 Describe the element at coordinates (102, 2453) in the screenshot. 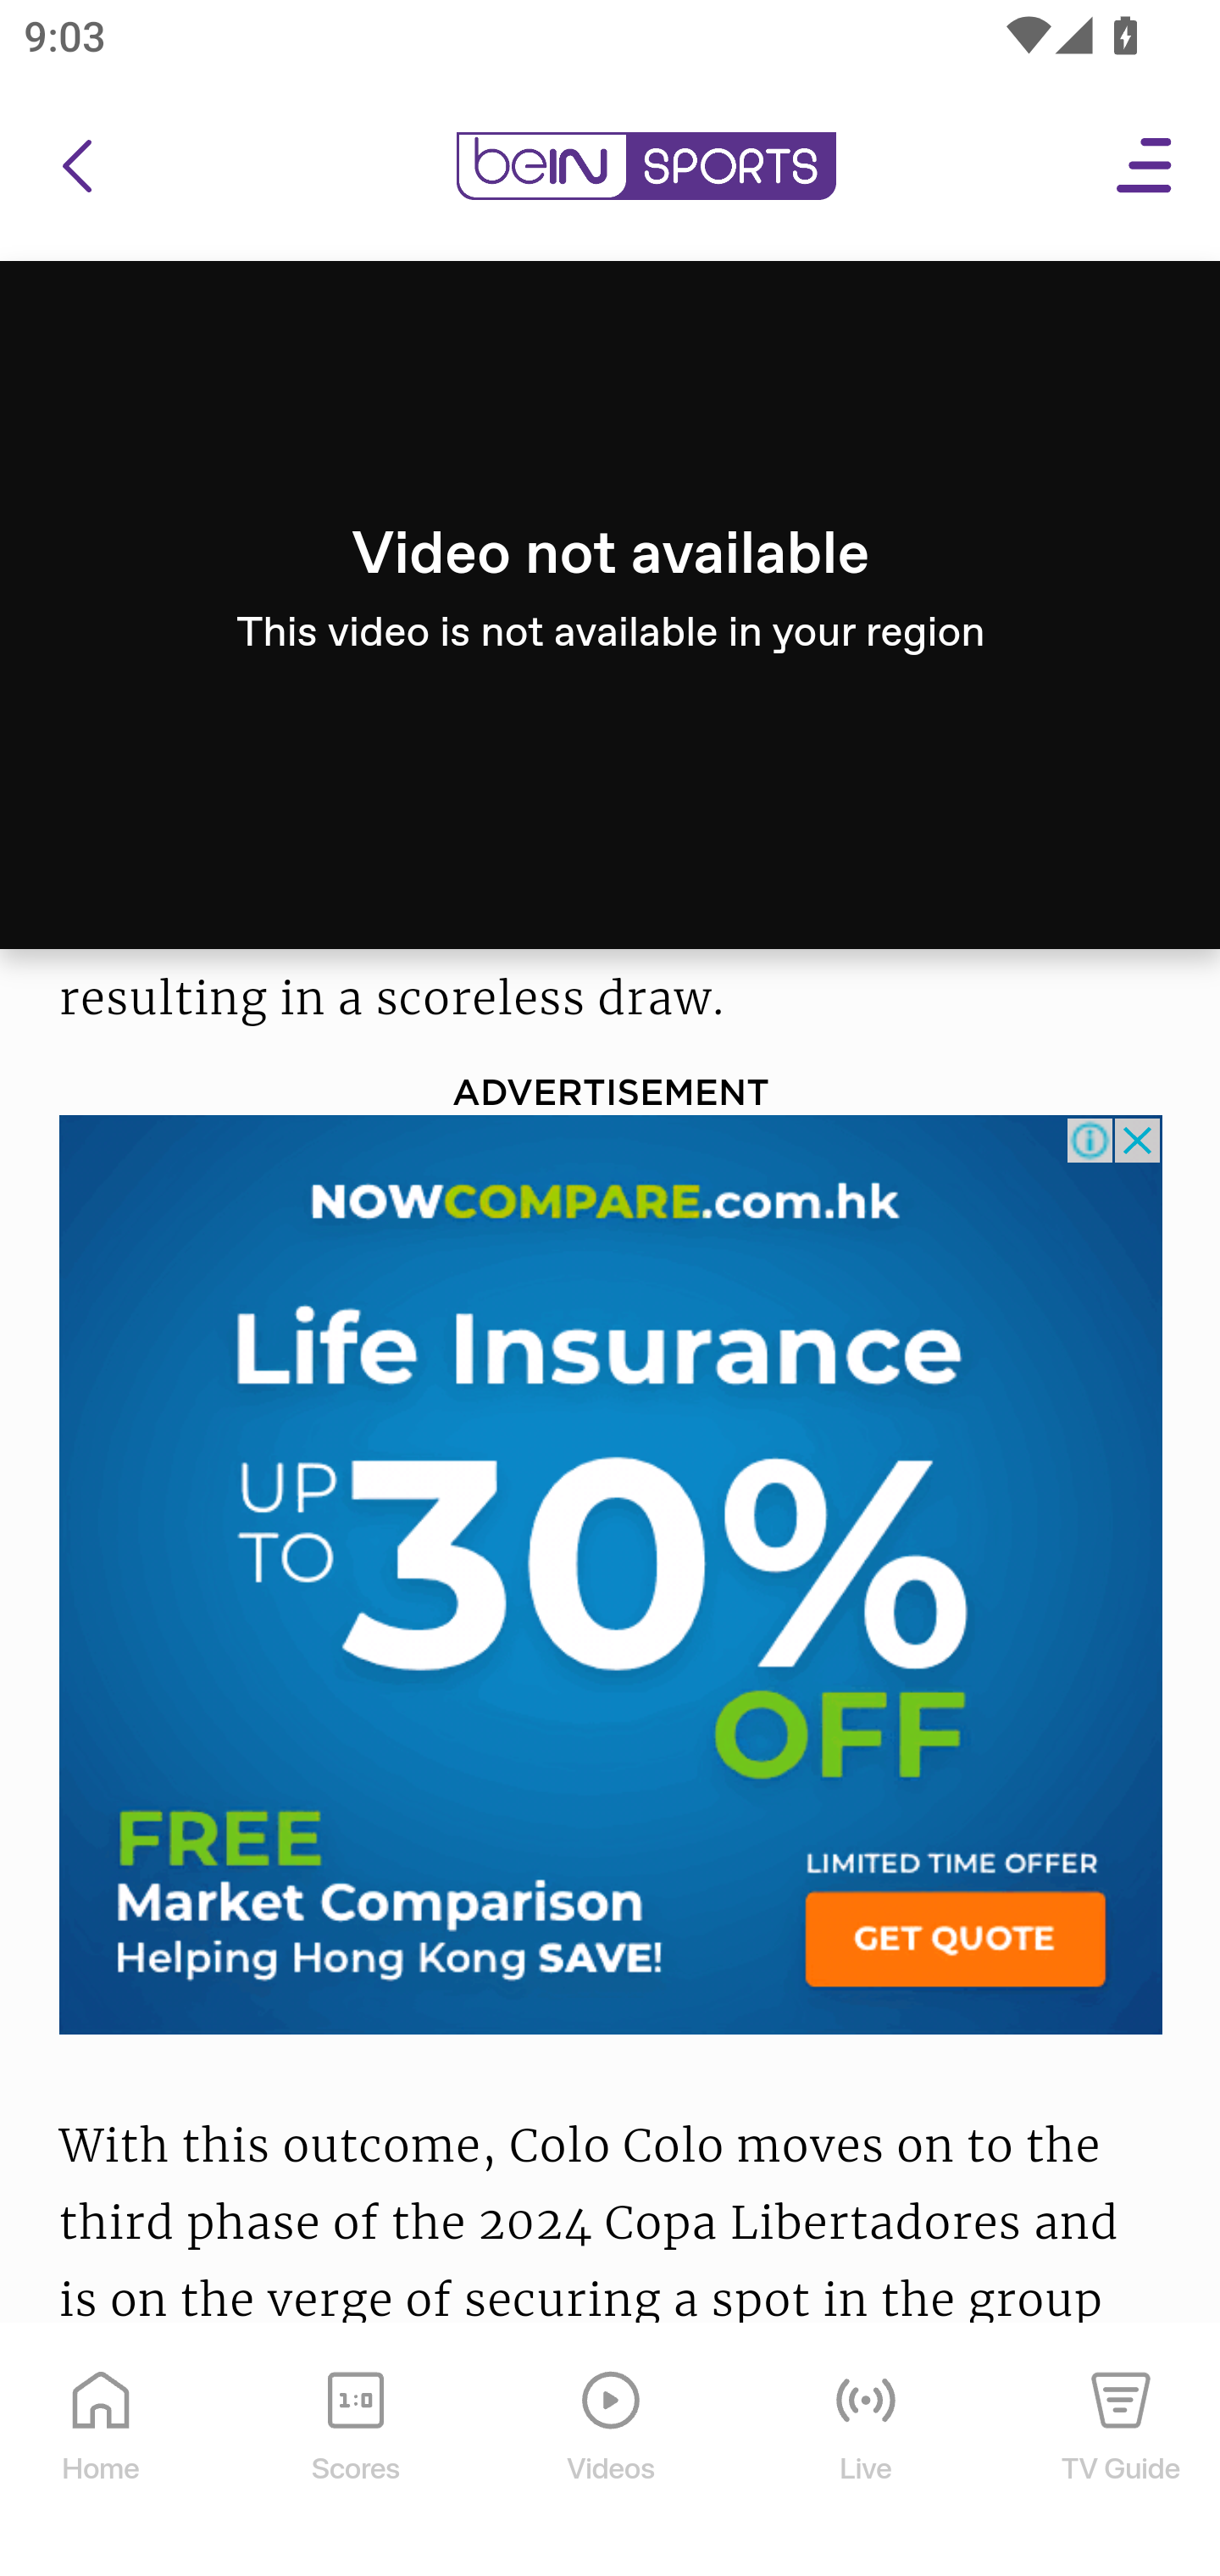

I see `Home Home Icon Home` at that location.